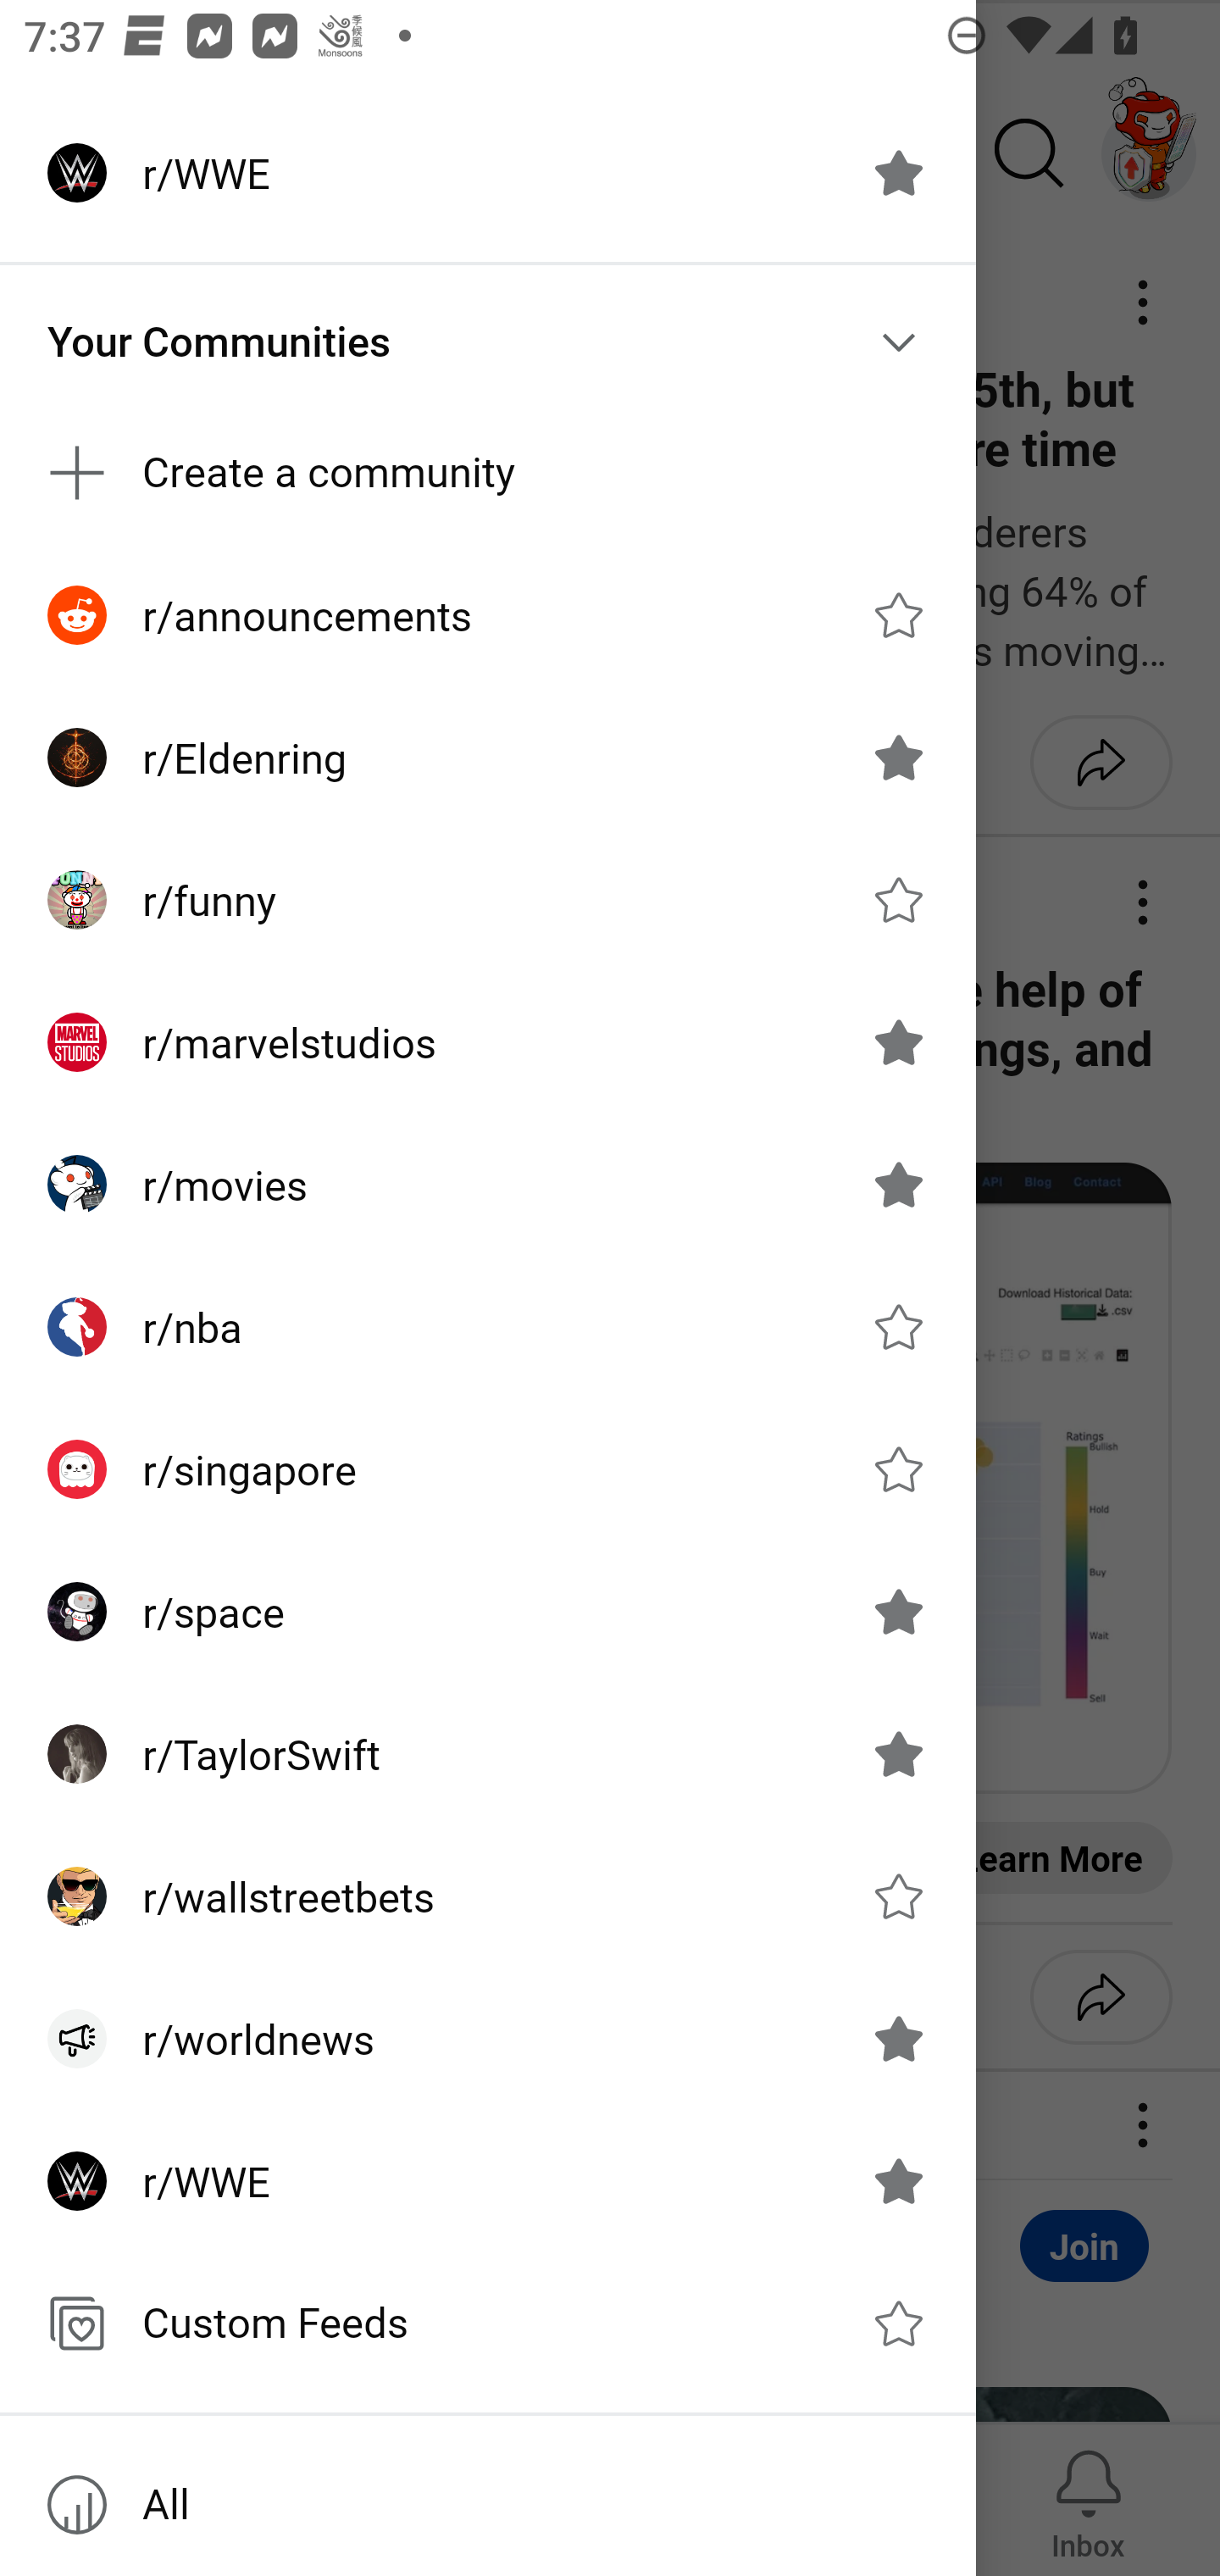 Image resolution: width=1220 pixels, height=2576 pixels. Describe the element at coordinates (898, 1185) in the screenshot. I see `Unfavorite r/movies` at that location.